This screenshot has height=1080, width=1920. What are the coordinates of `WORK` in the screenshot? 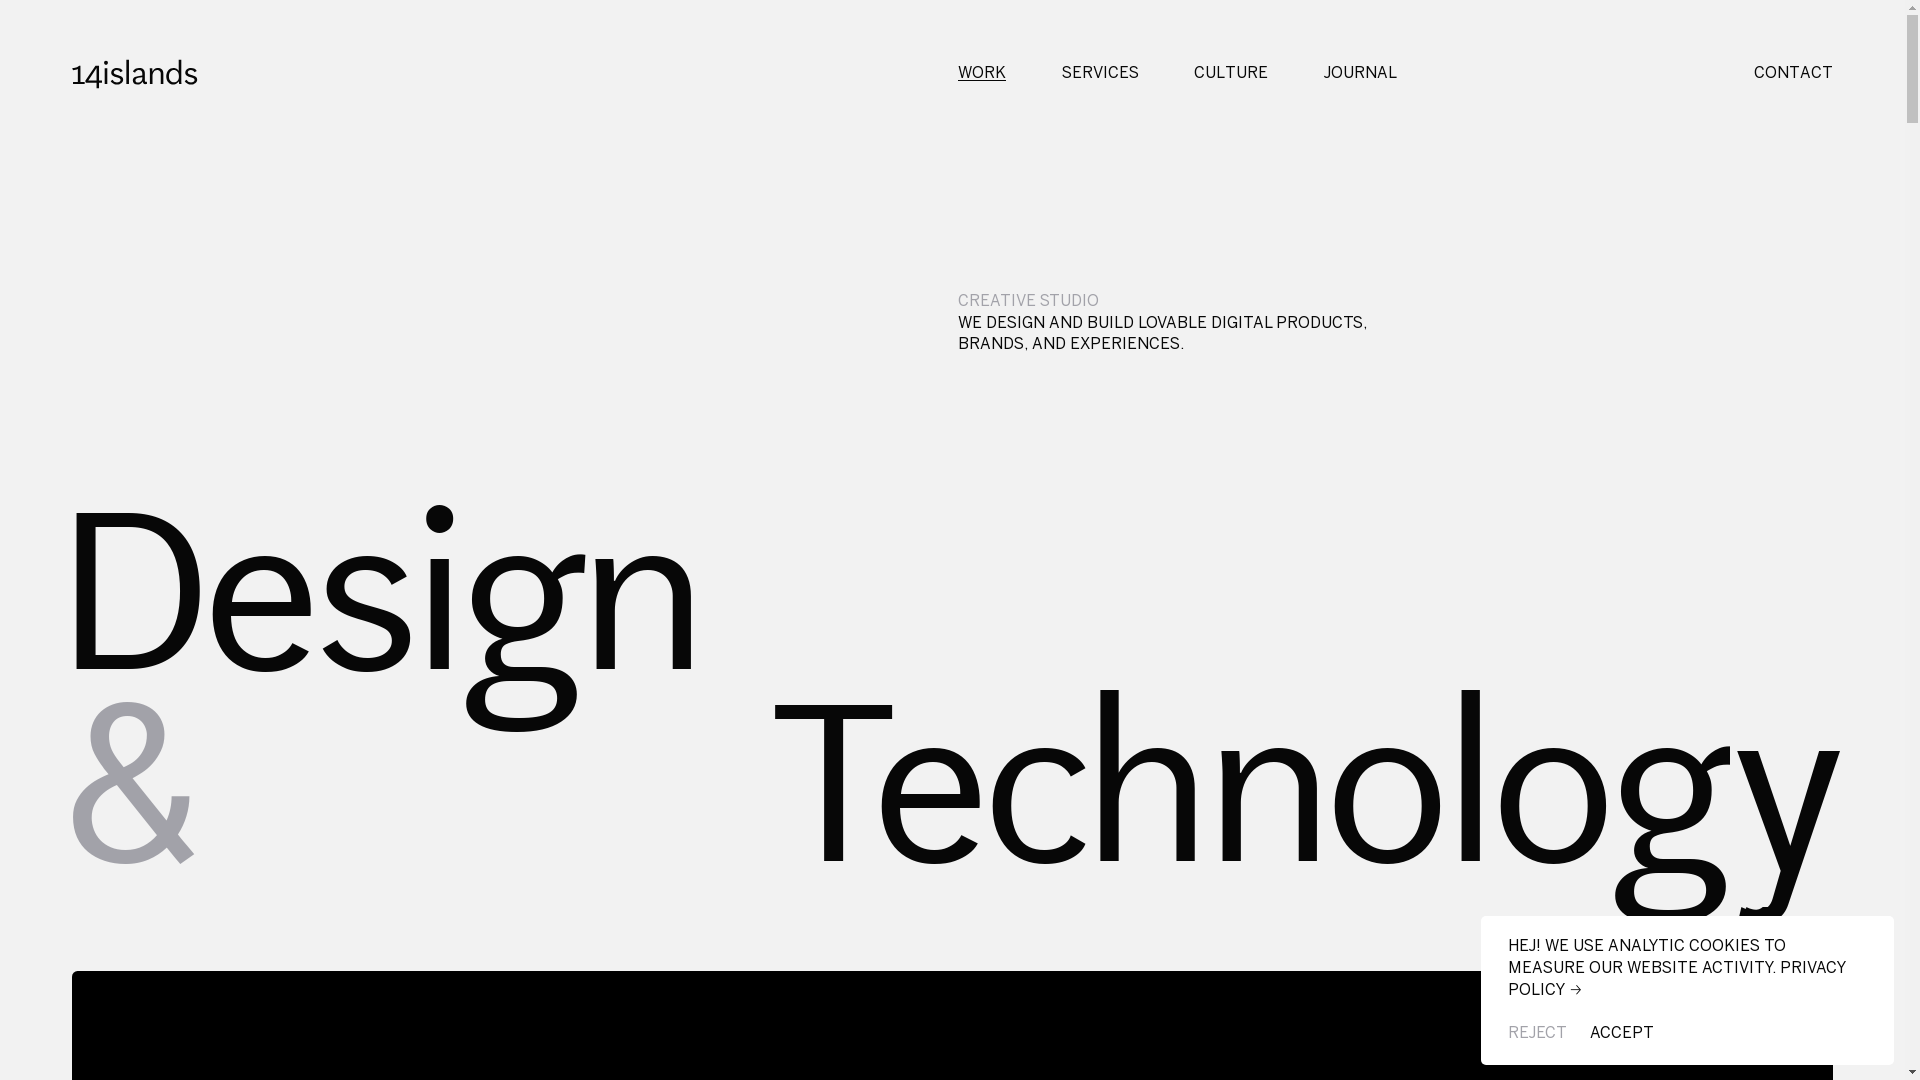 It's located at (982, 74).